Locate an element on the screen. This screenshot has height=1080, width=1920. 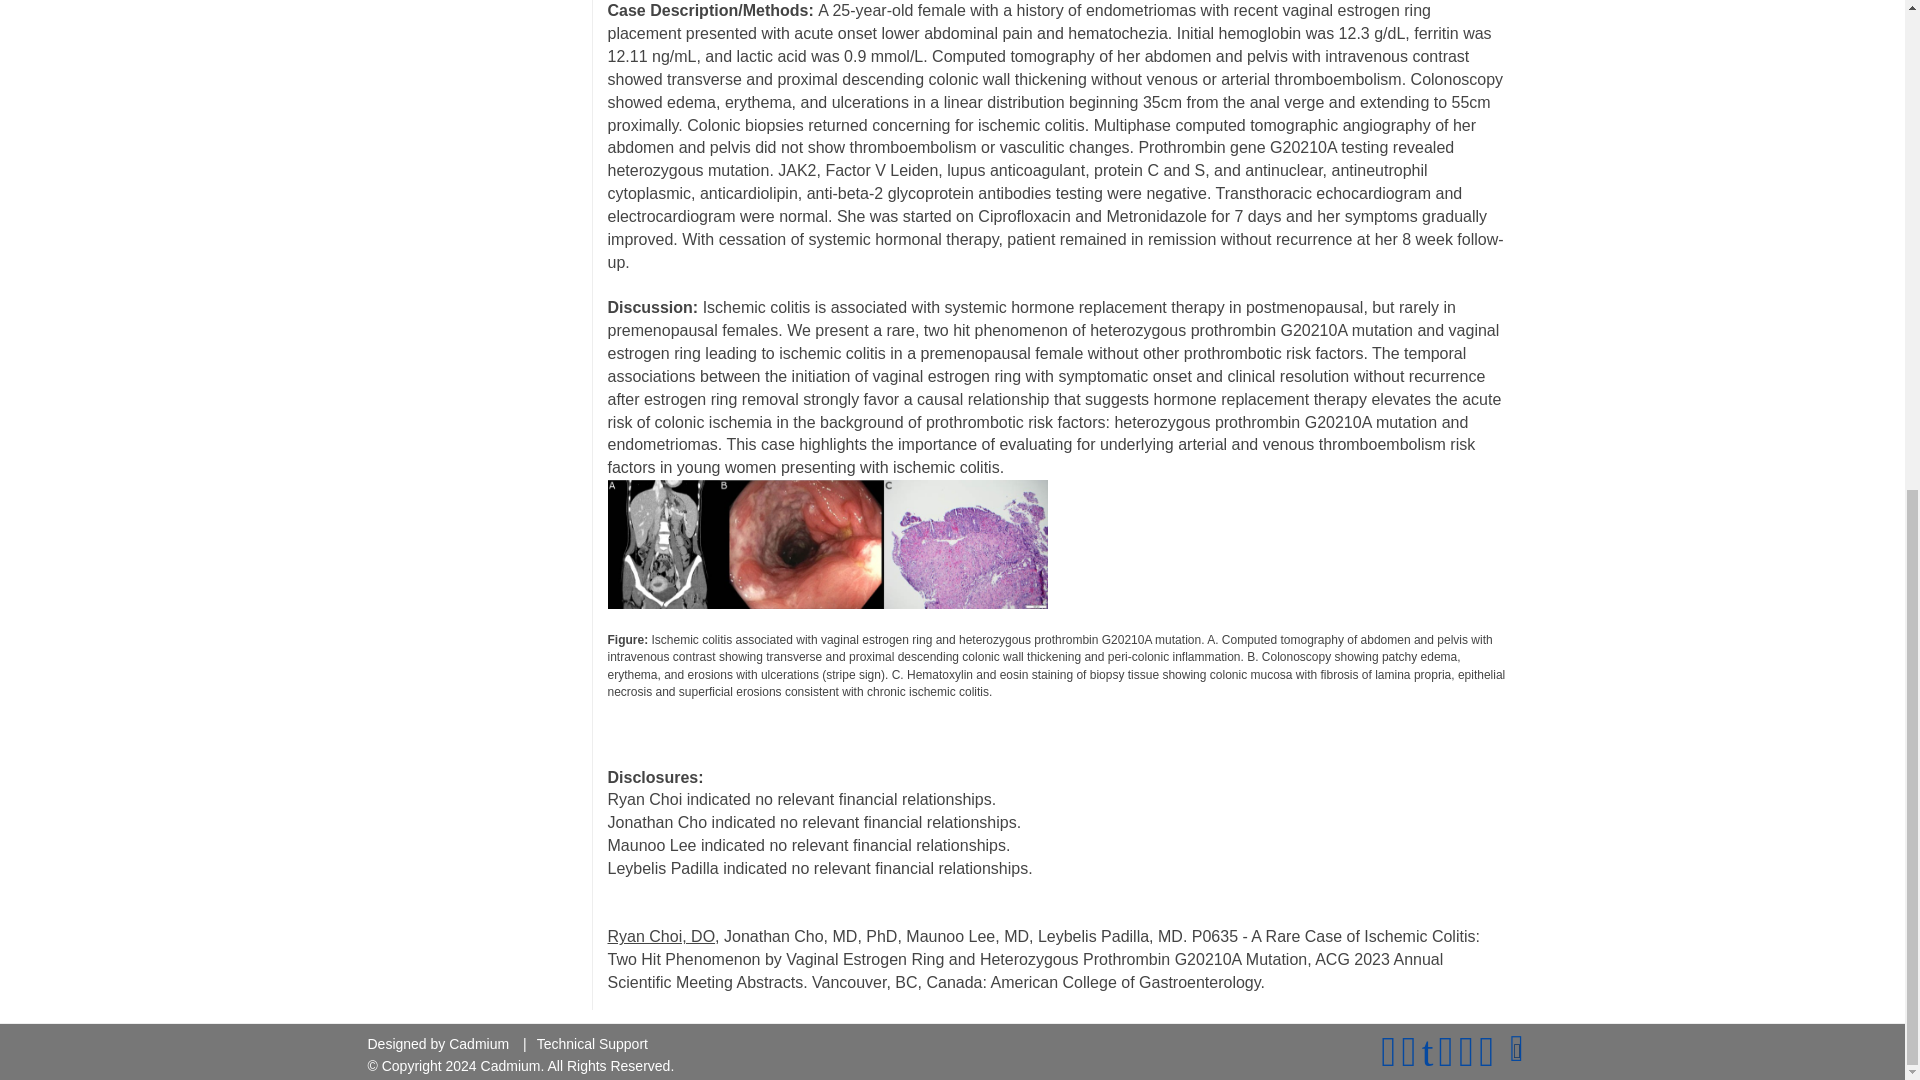
Technical Support is located at coordinates (592, 151).